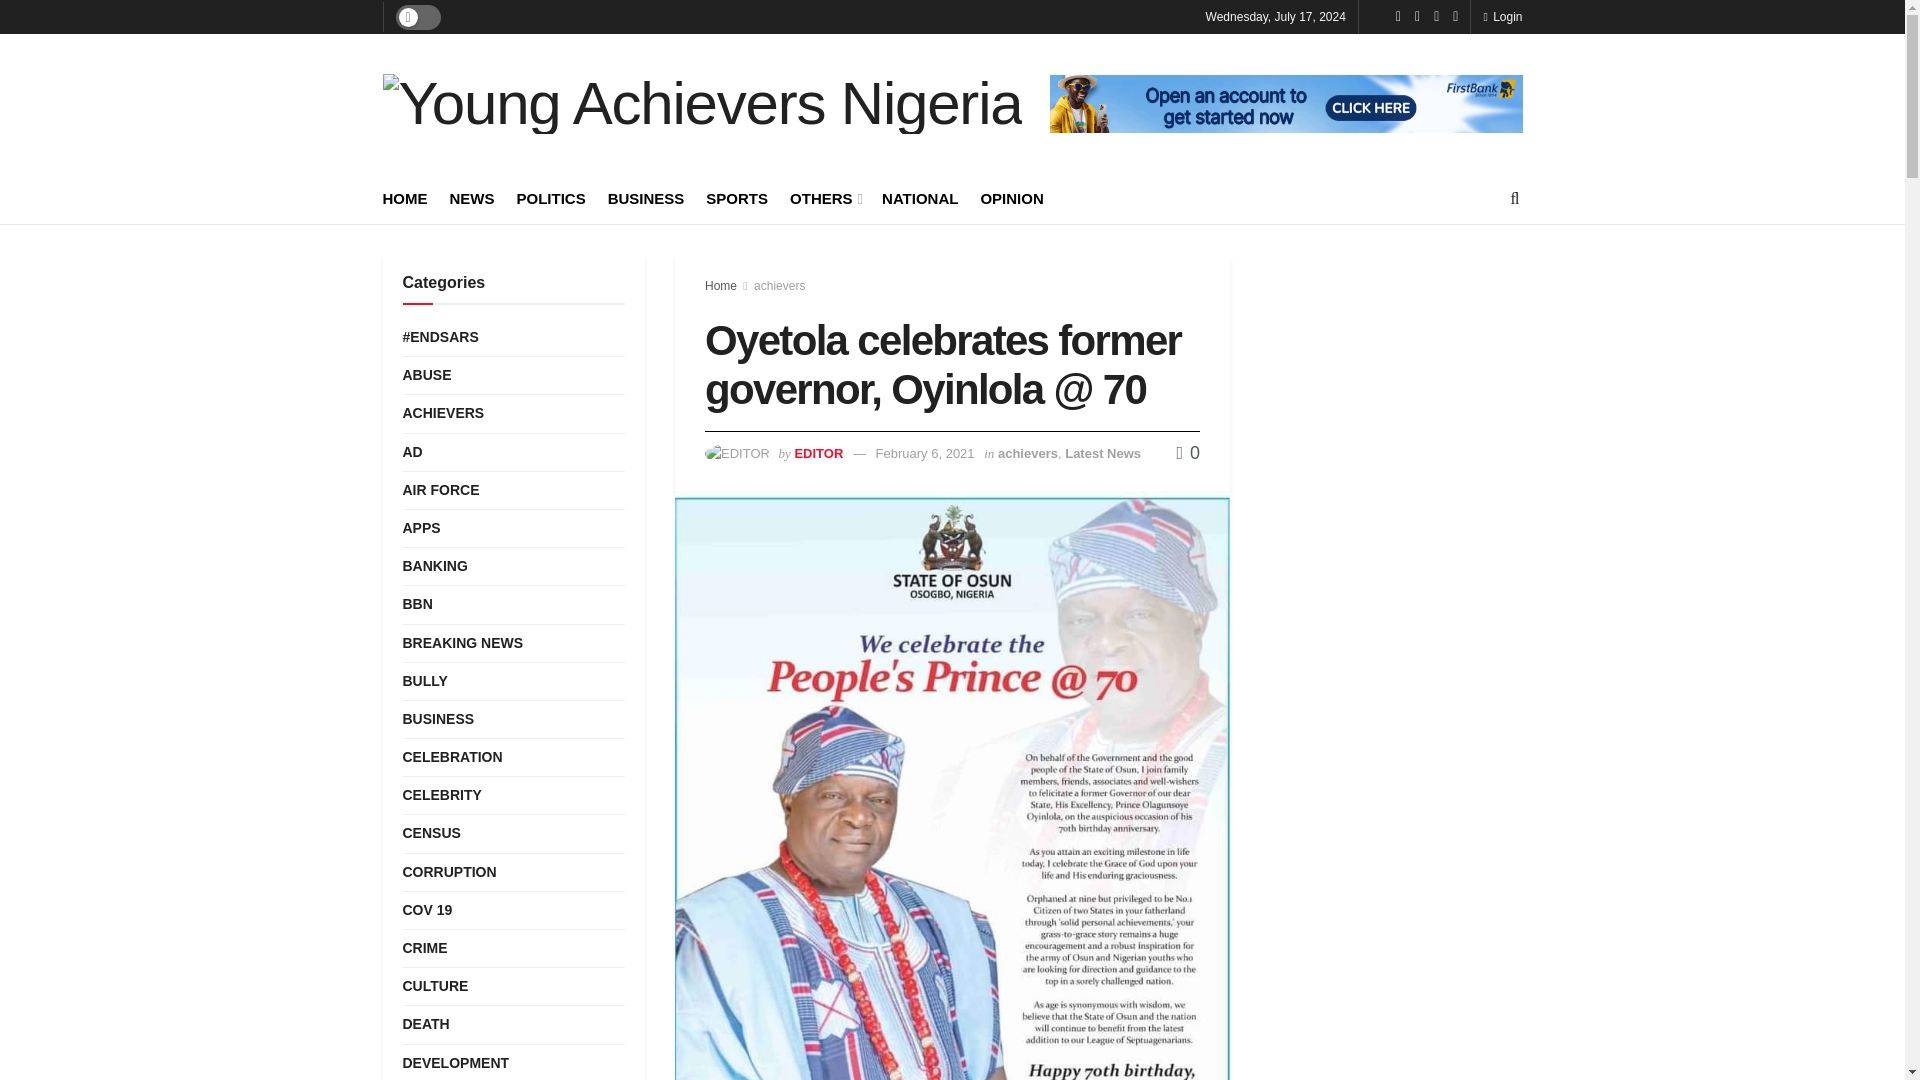 This screenshot has height=1080, width=1920. Describe the element at coordinates (720, 285) in the screenshot. I see `Home` at that location.